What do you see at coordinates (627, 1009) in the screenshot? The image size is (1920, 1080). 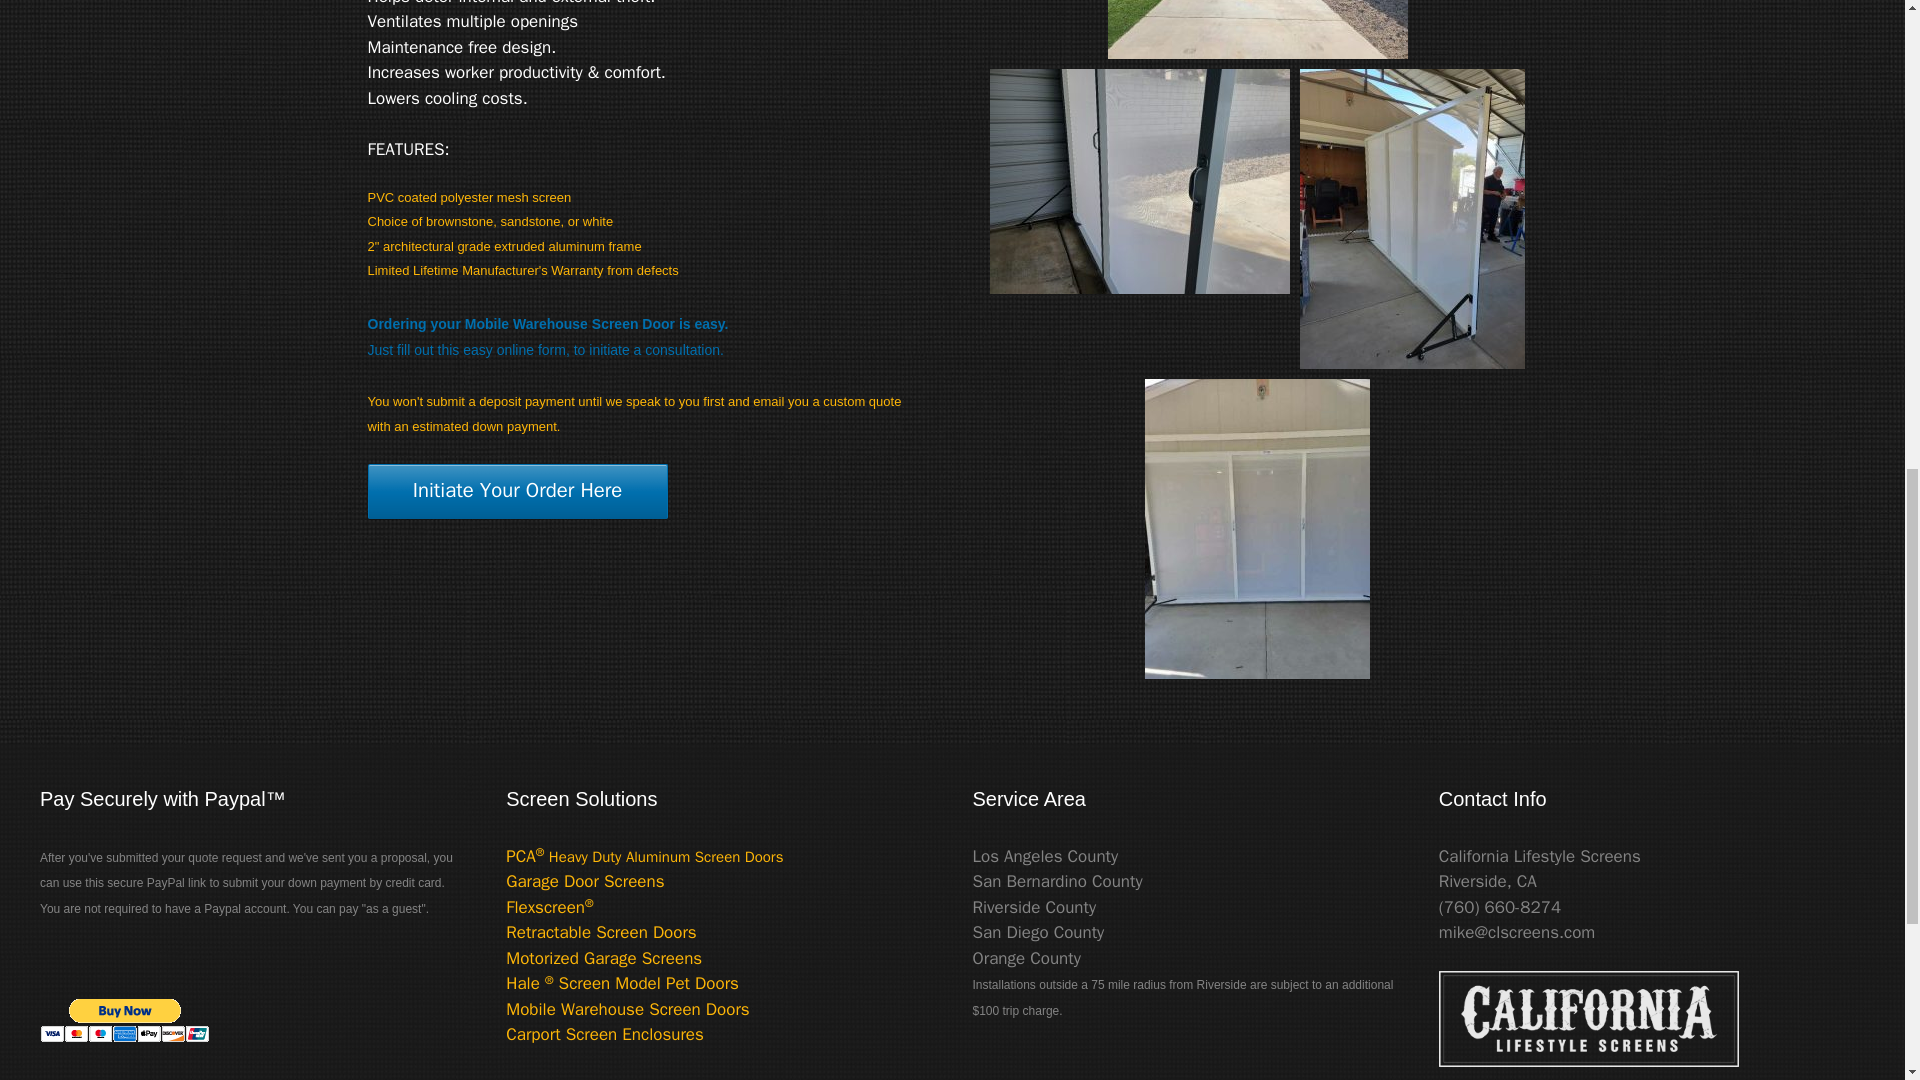 I see `Mobile Warehouse Screen Doors` at bounding box center [627, 1009].